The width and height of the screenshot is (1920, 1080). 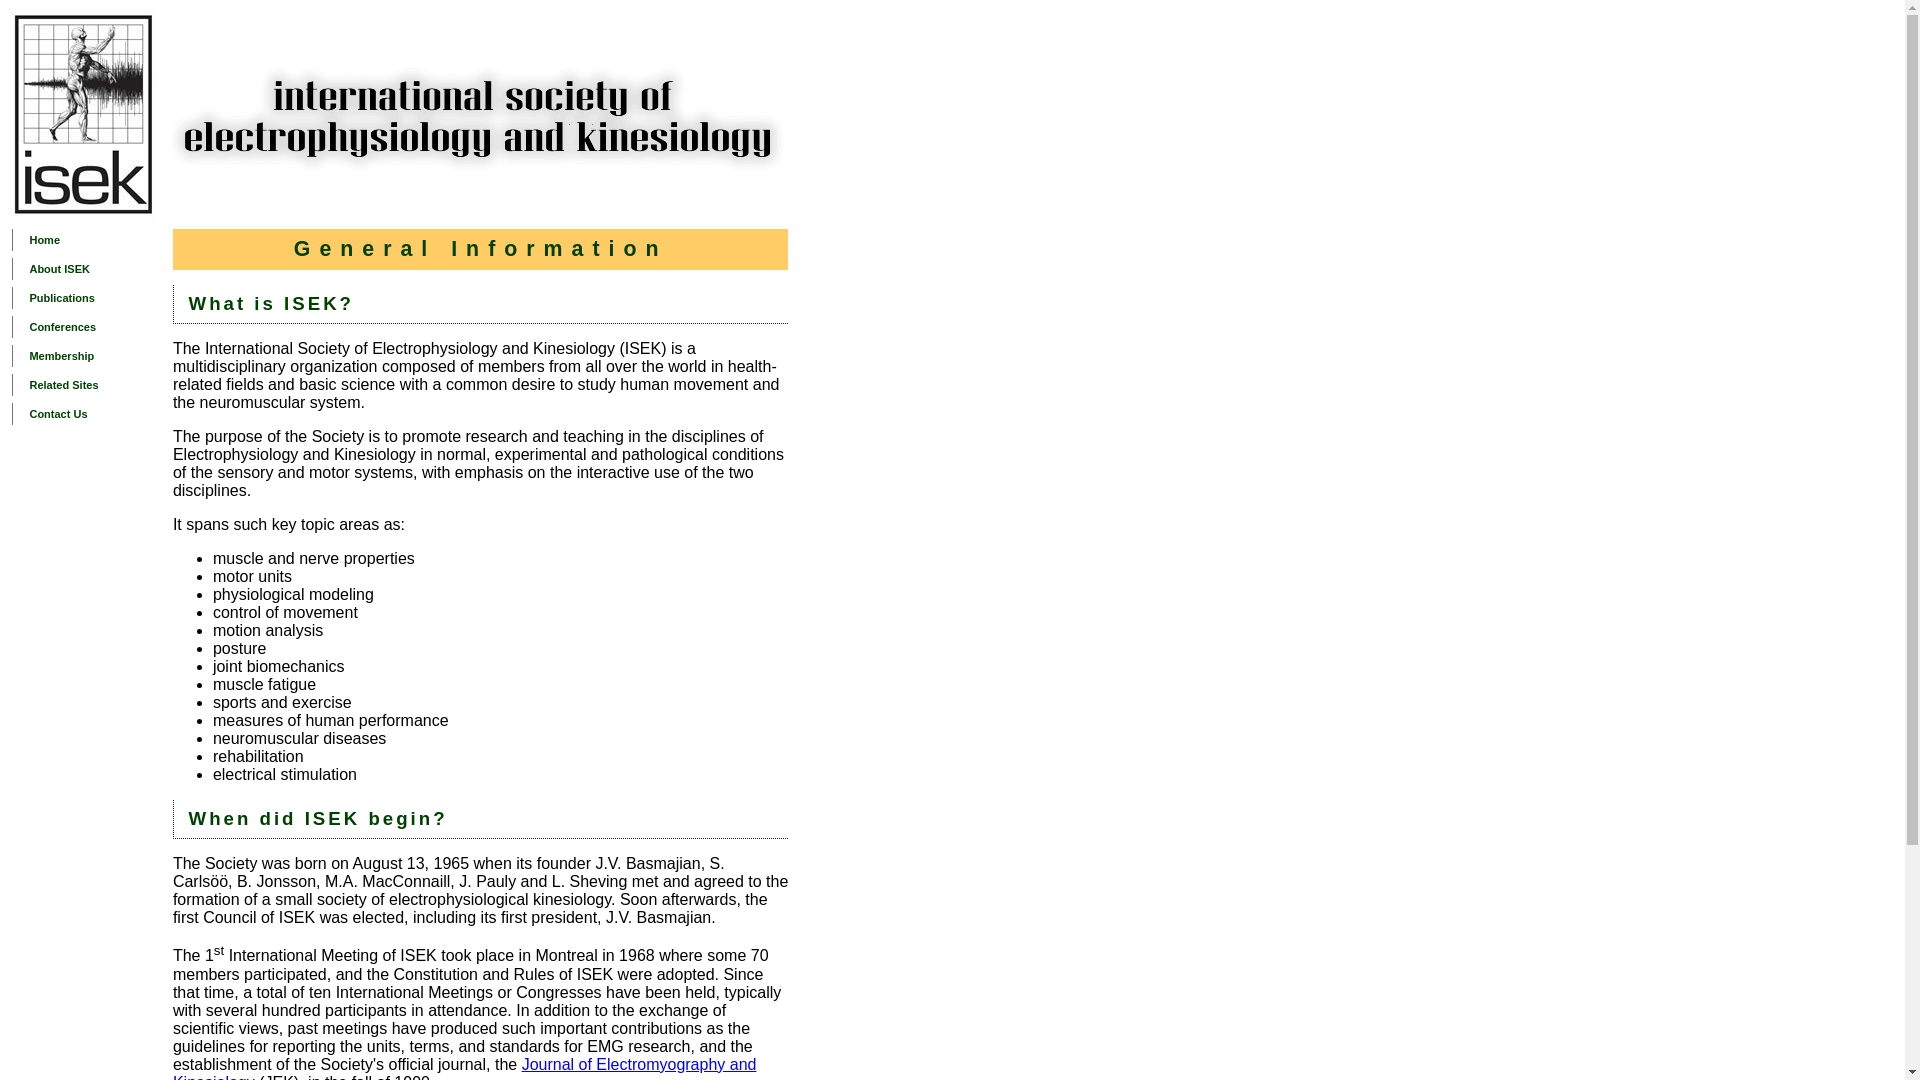 I want to click on Conferences, so click(x=90, y=327).